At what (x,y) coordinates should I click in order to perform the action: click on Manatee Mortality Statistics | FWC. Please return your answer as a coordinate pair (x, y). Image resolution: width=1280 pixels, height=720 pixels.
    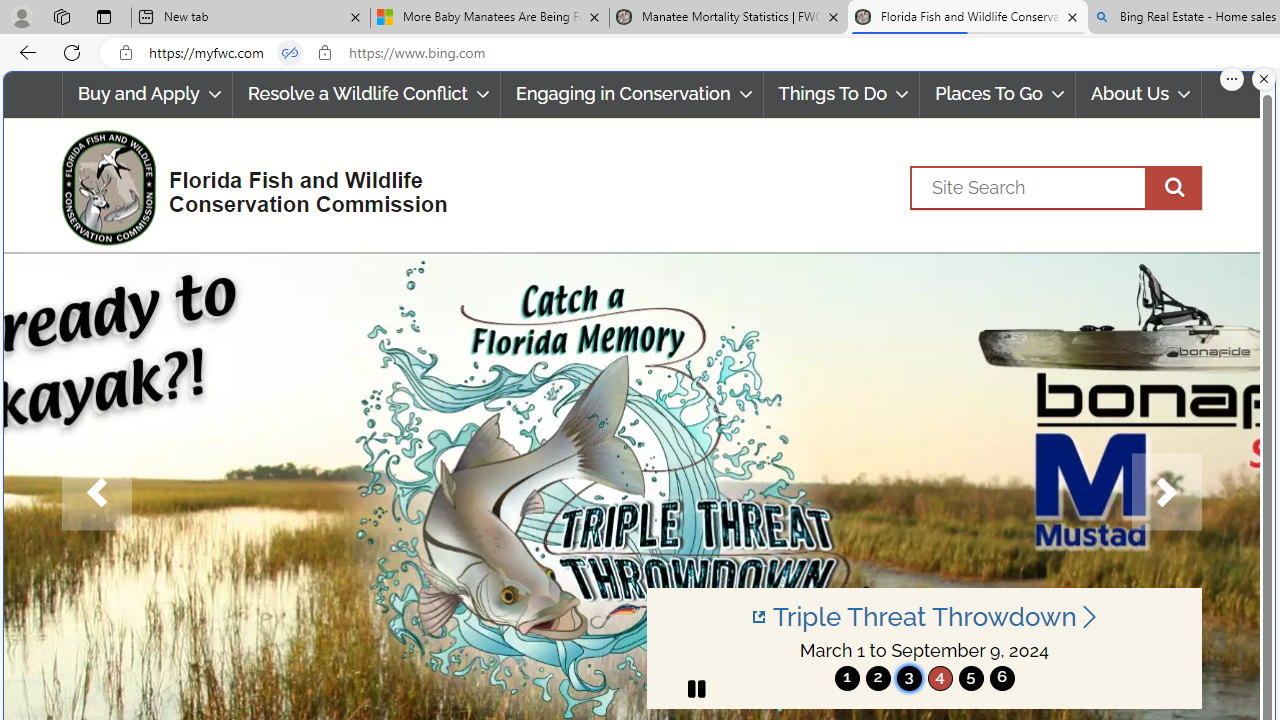
    Looking at the image, I should click on (729, 18).